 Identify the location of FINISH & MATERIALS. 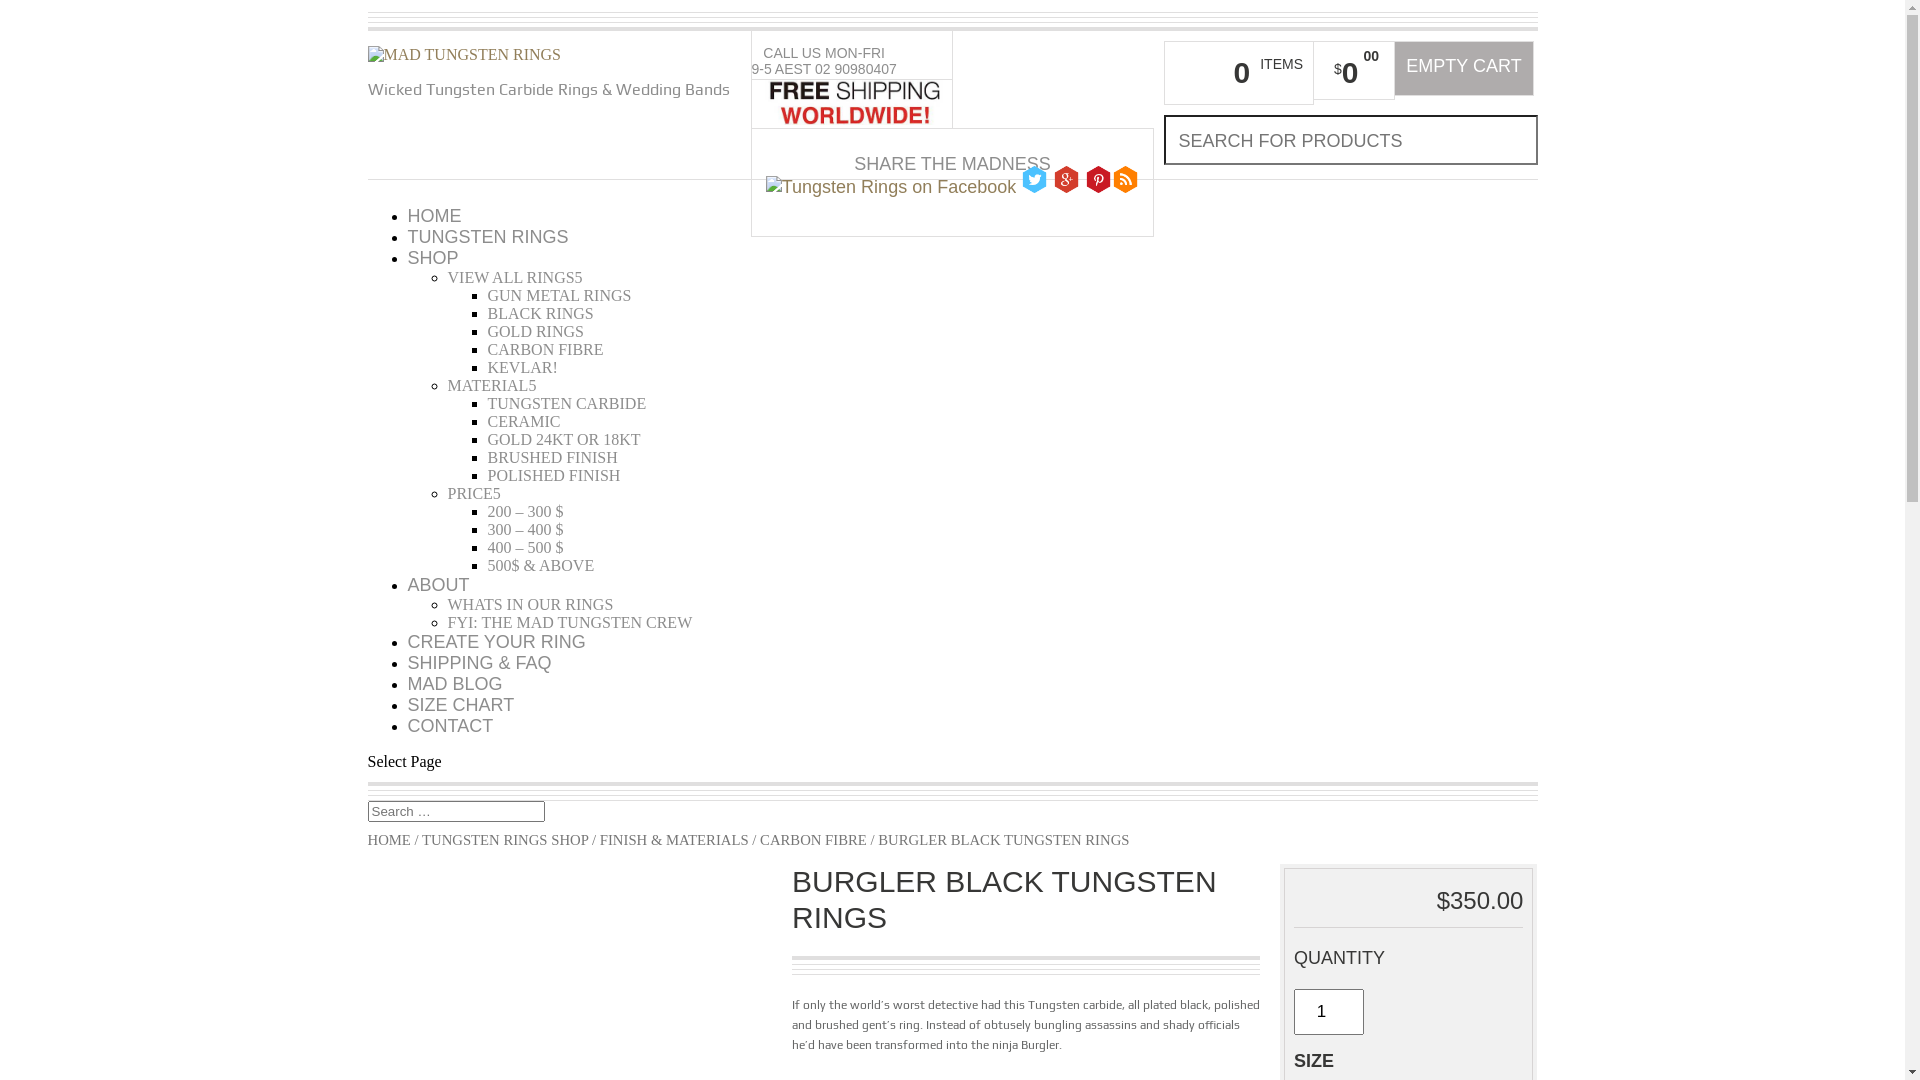
(674, 840).